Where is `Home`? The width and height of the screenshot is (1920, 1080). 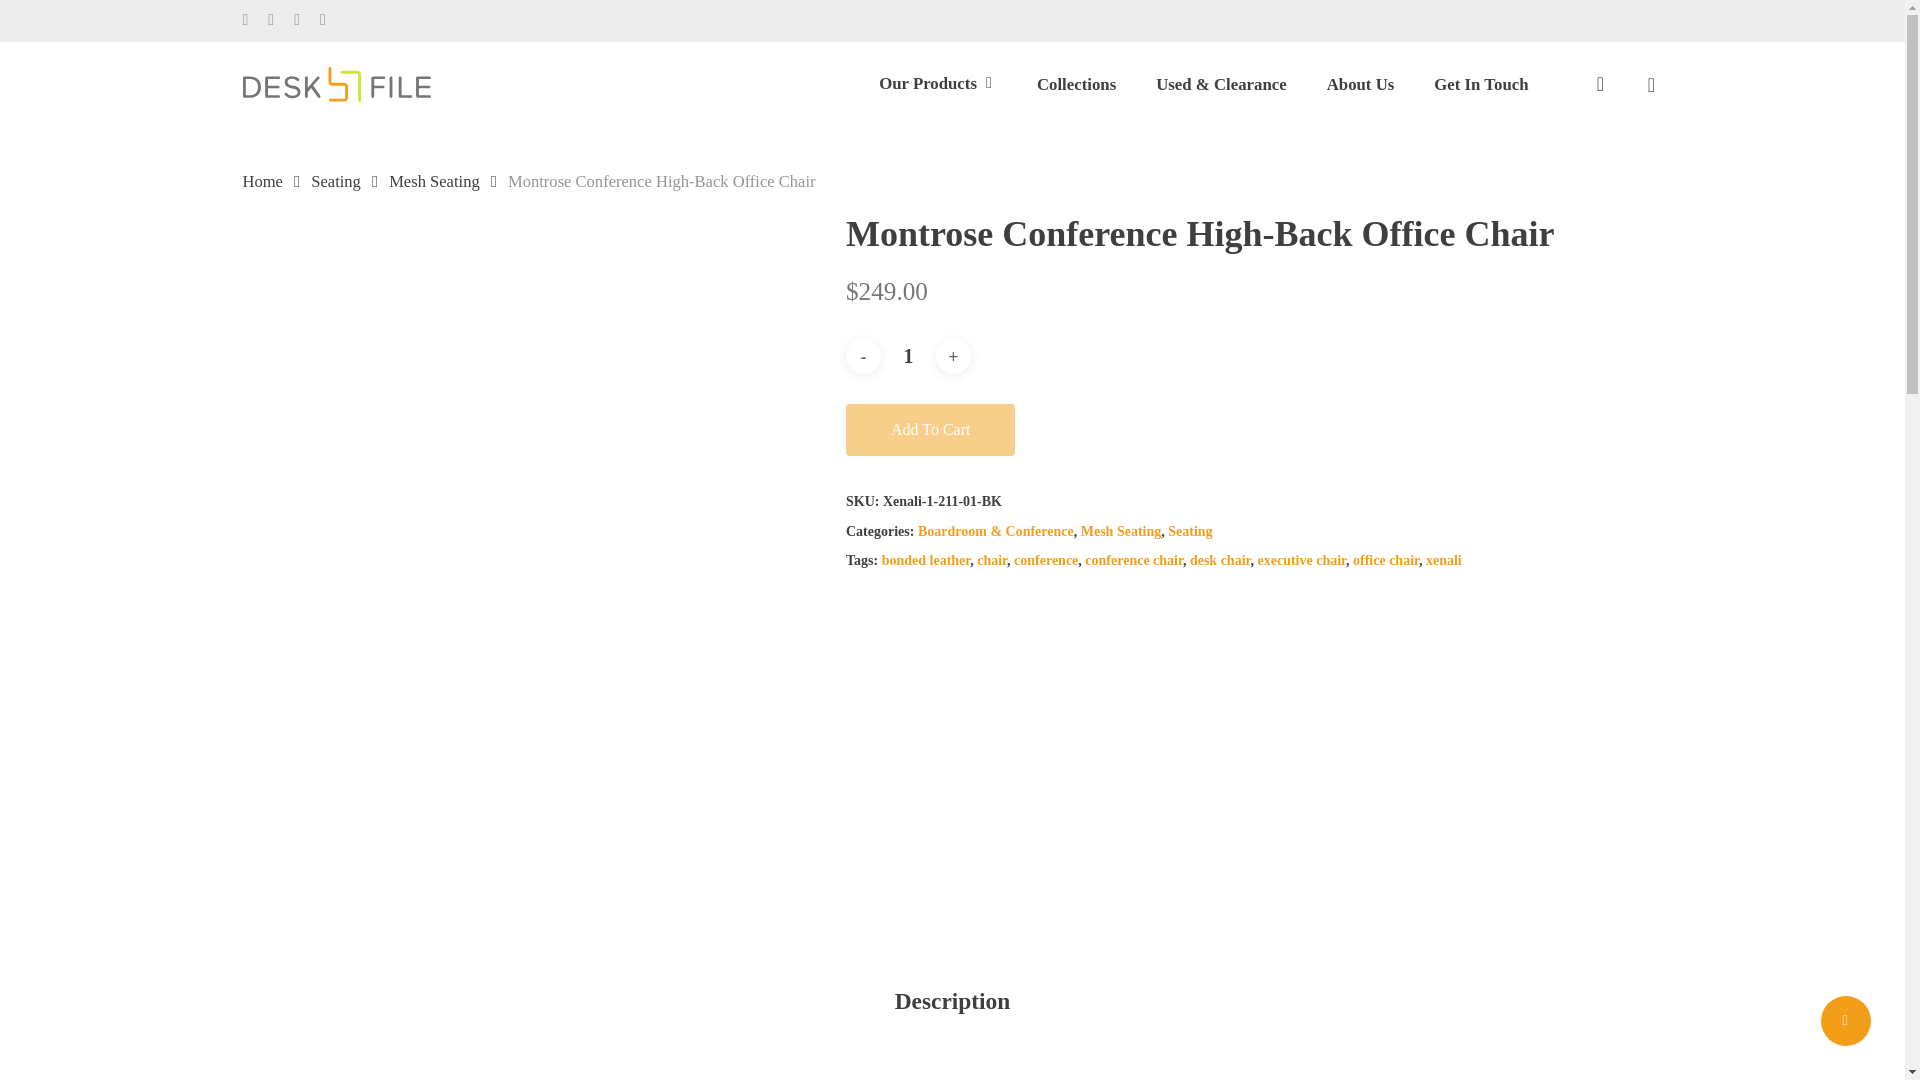 Home is located at coordinates (262, 181).